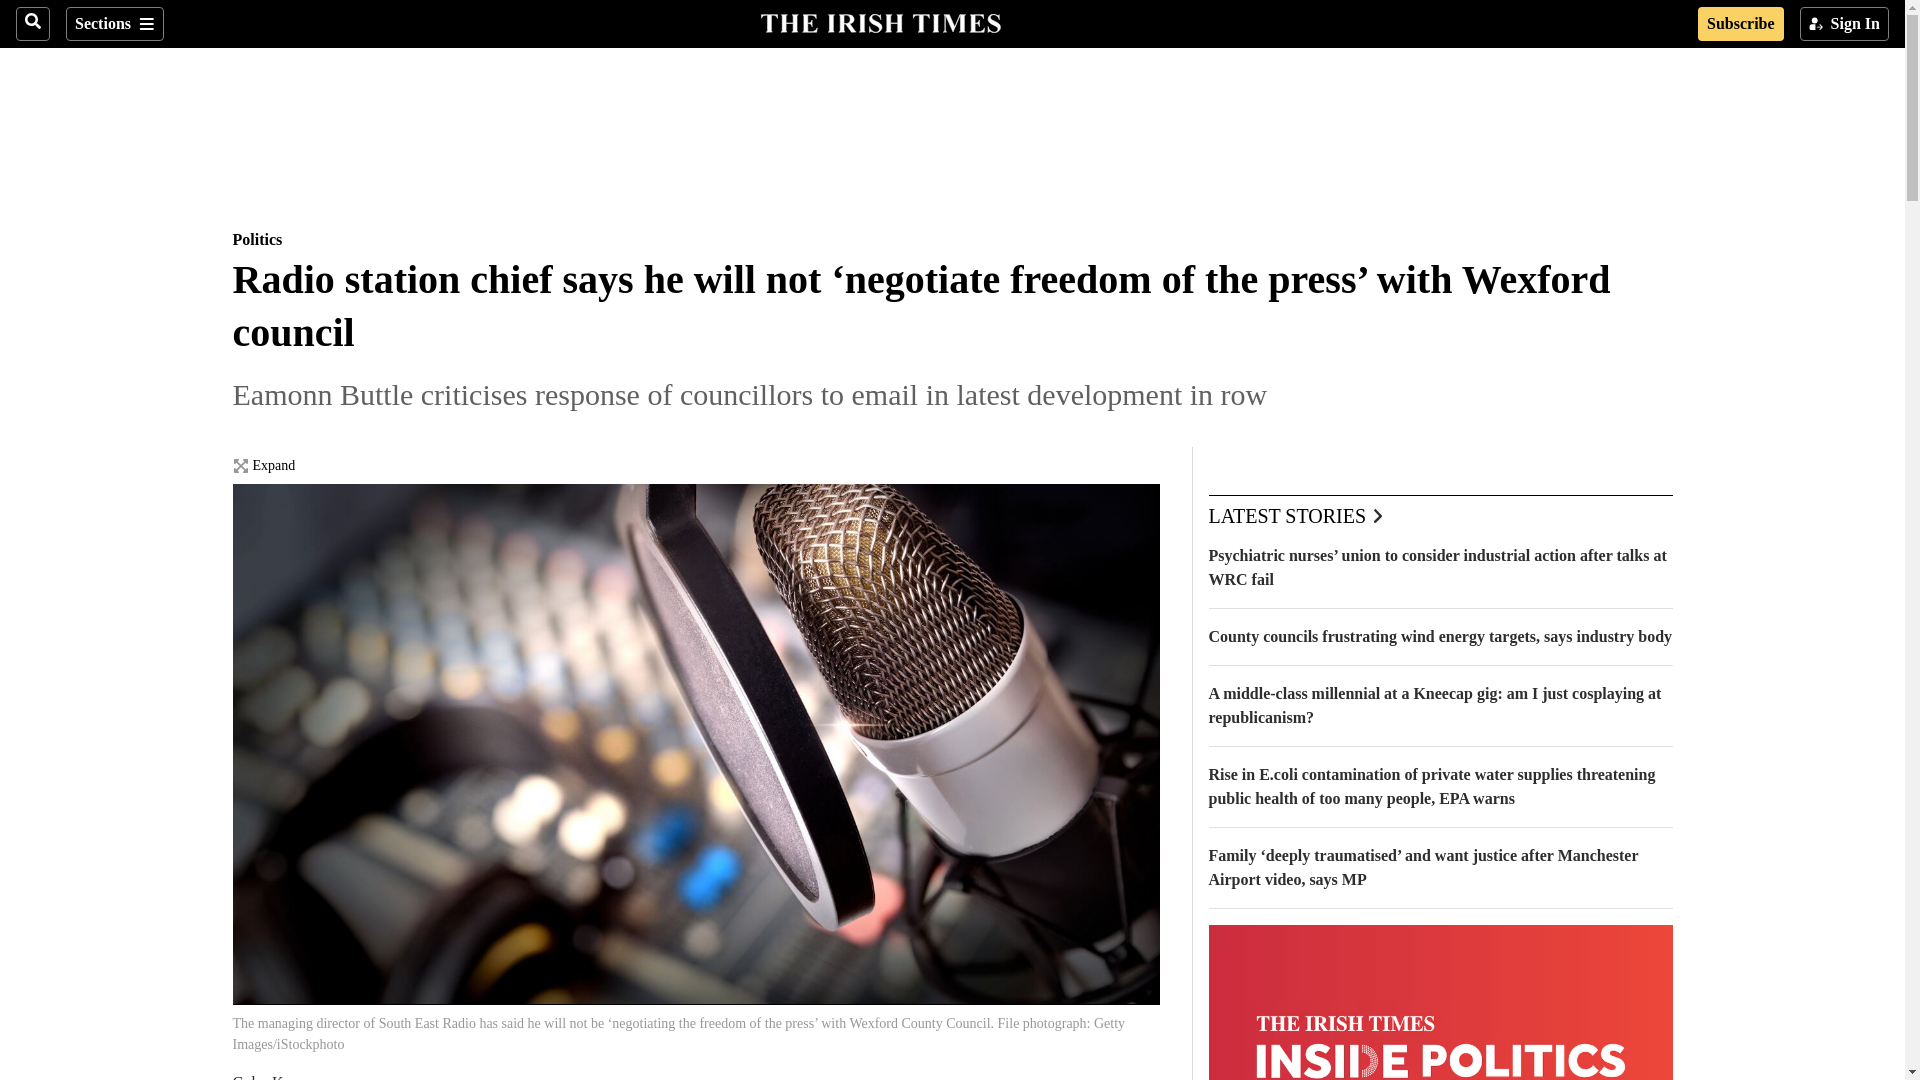  Describe the element at coordinates (1740, 24) in the screenshot. I see `Subscribe` at that location.